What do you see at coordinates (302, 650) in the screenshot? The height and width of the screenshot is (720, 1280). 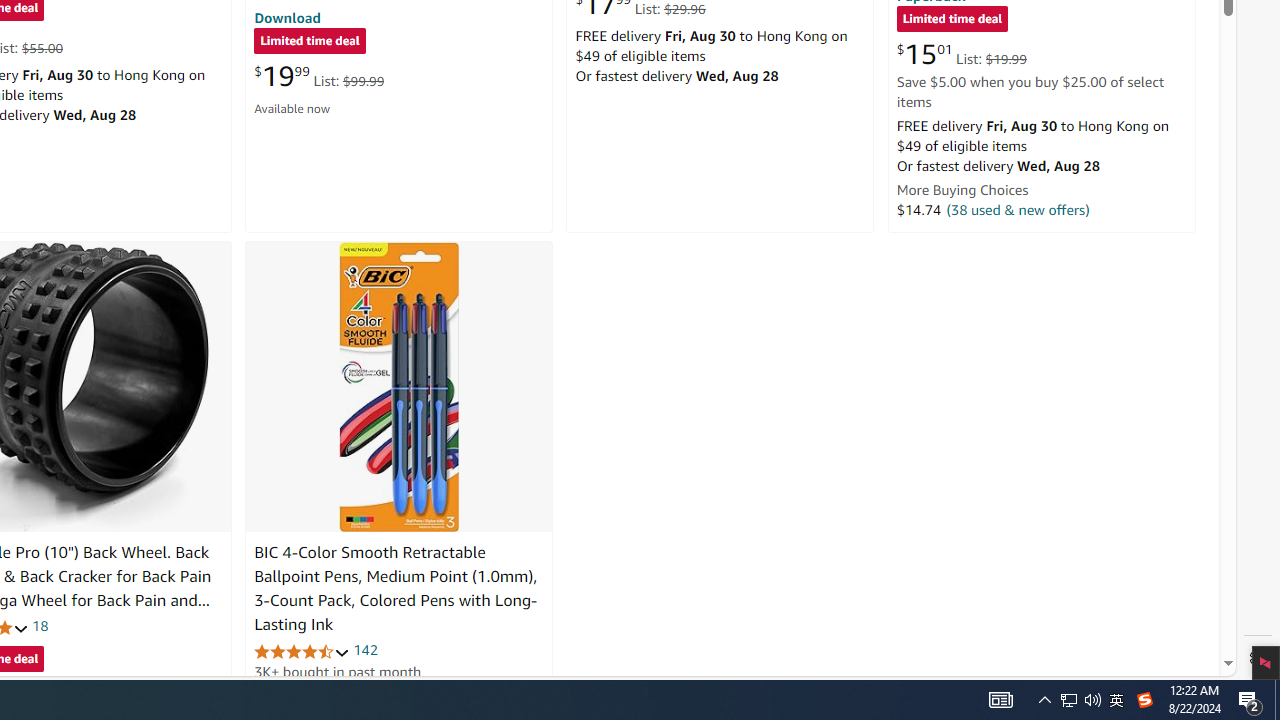 I see `4.6 out of 5 stars` at bounding box center [302, 650].